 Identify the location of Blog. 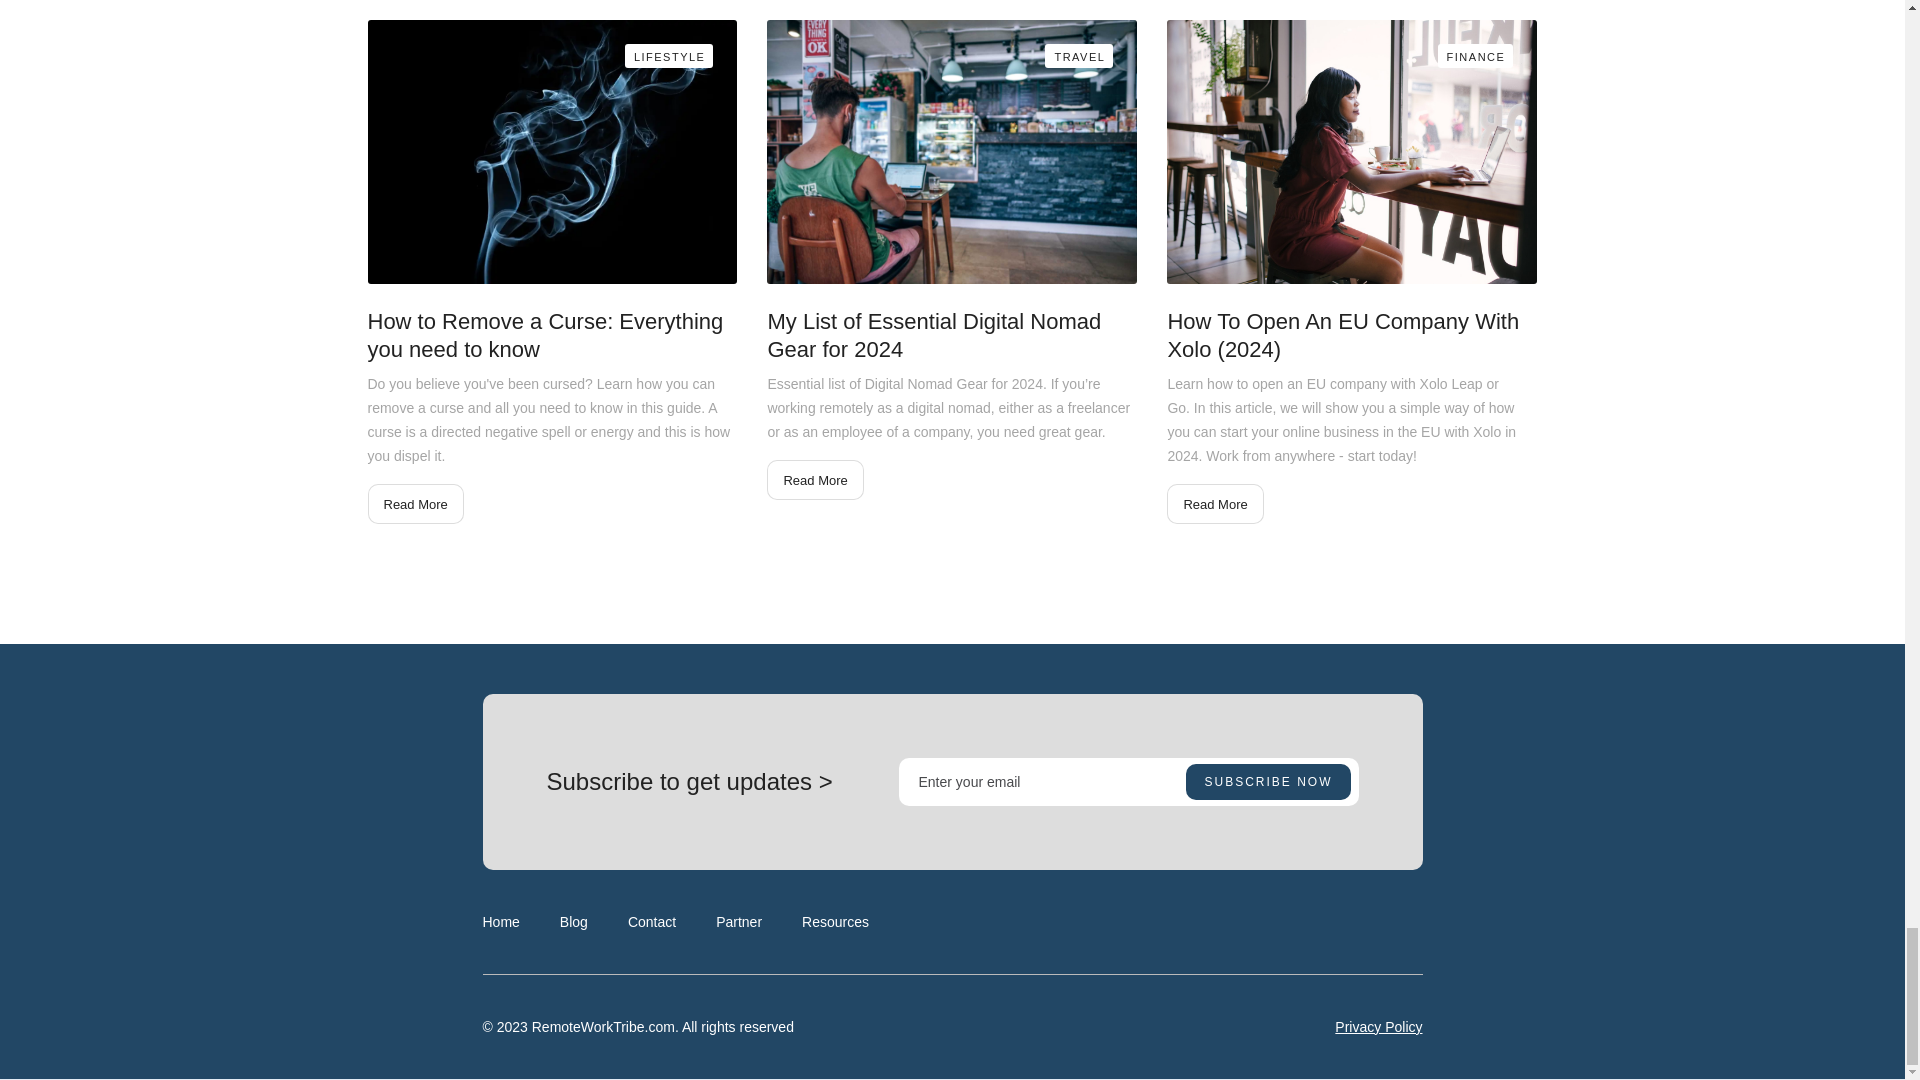
(574, 922).